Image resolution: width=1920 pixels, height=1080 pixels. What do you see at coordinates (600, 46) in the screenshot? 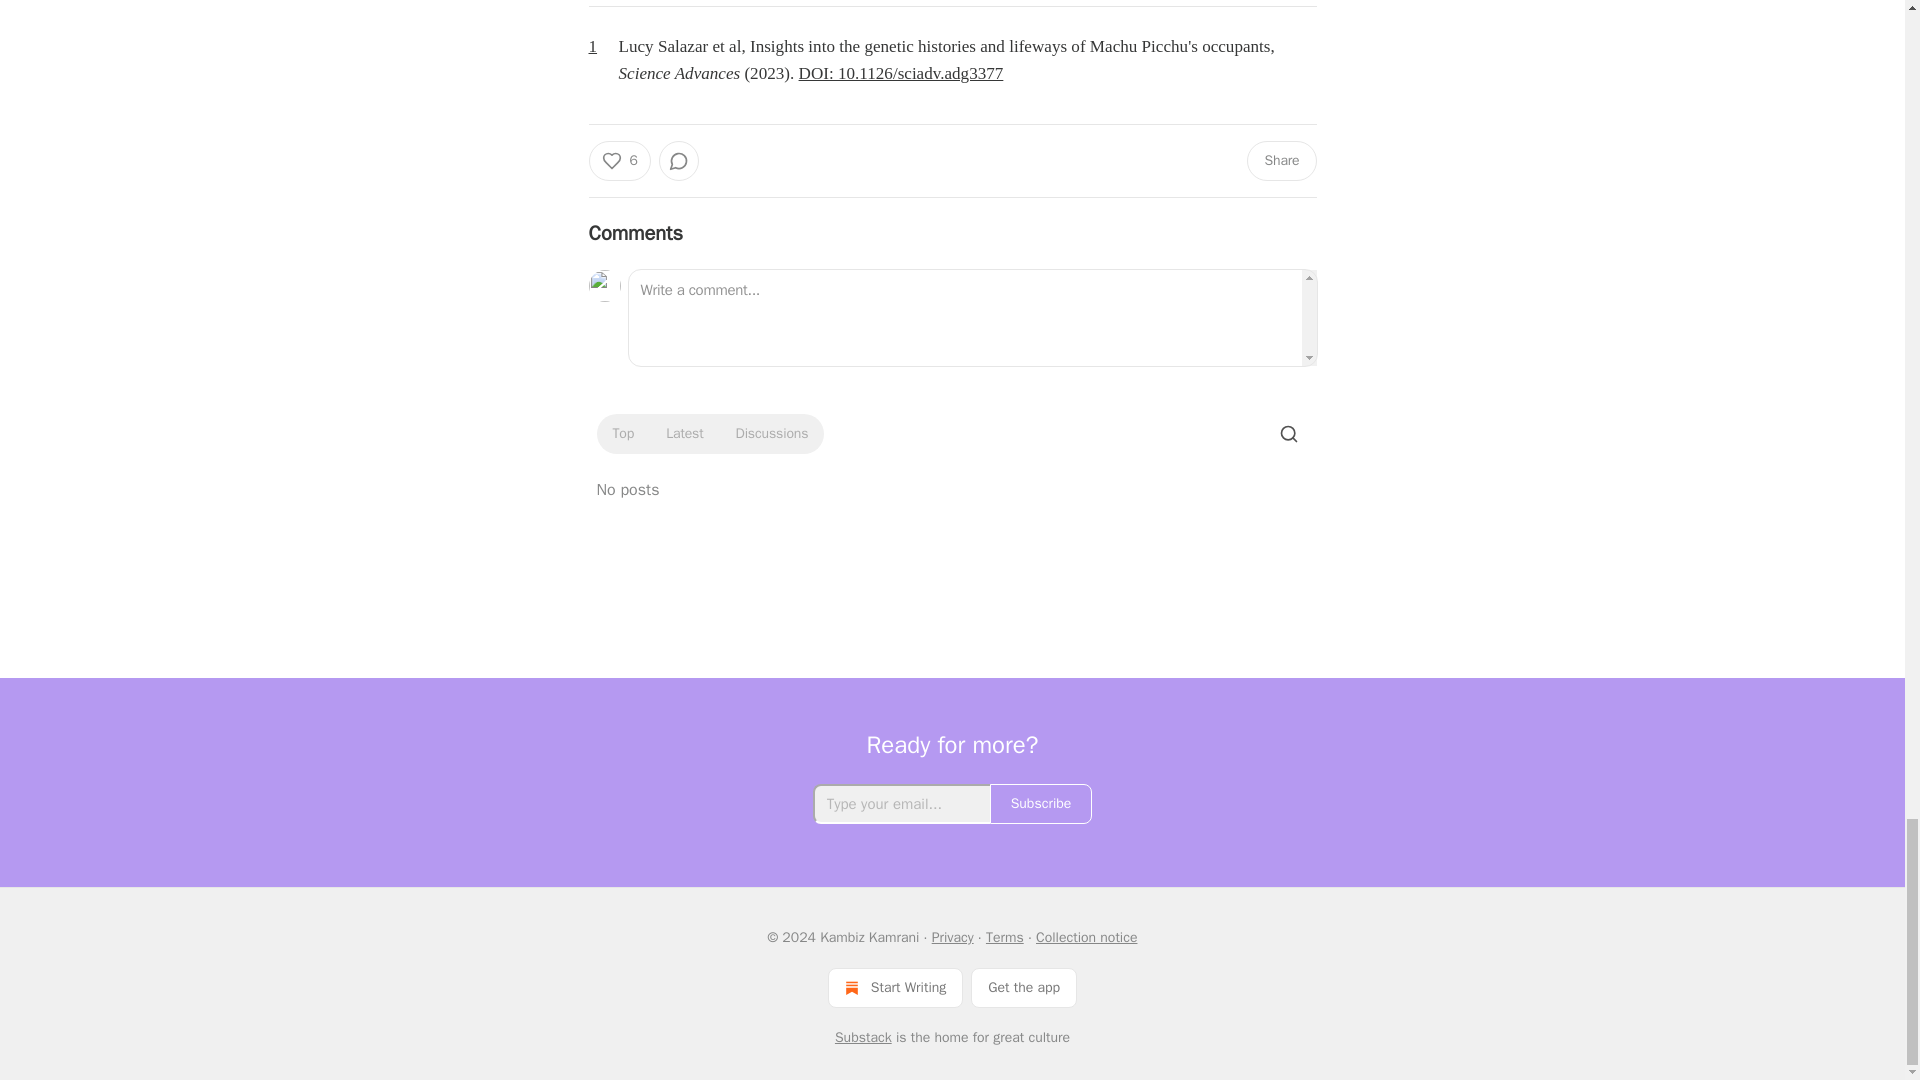
I see `1` at bounding box center [600, 46].